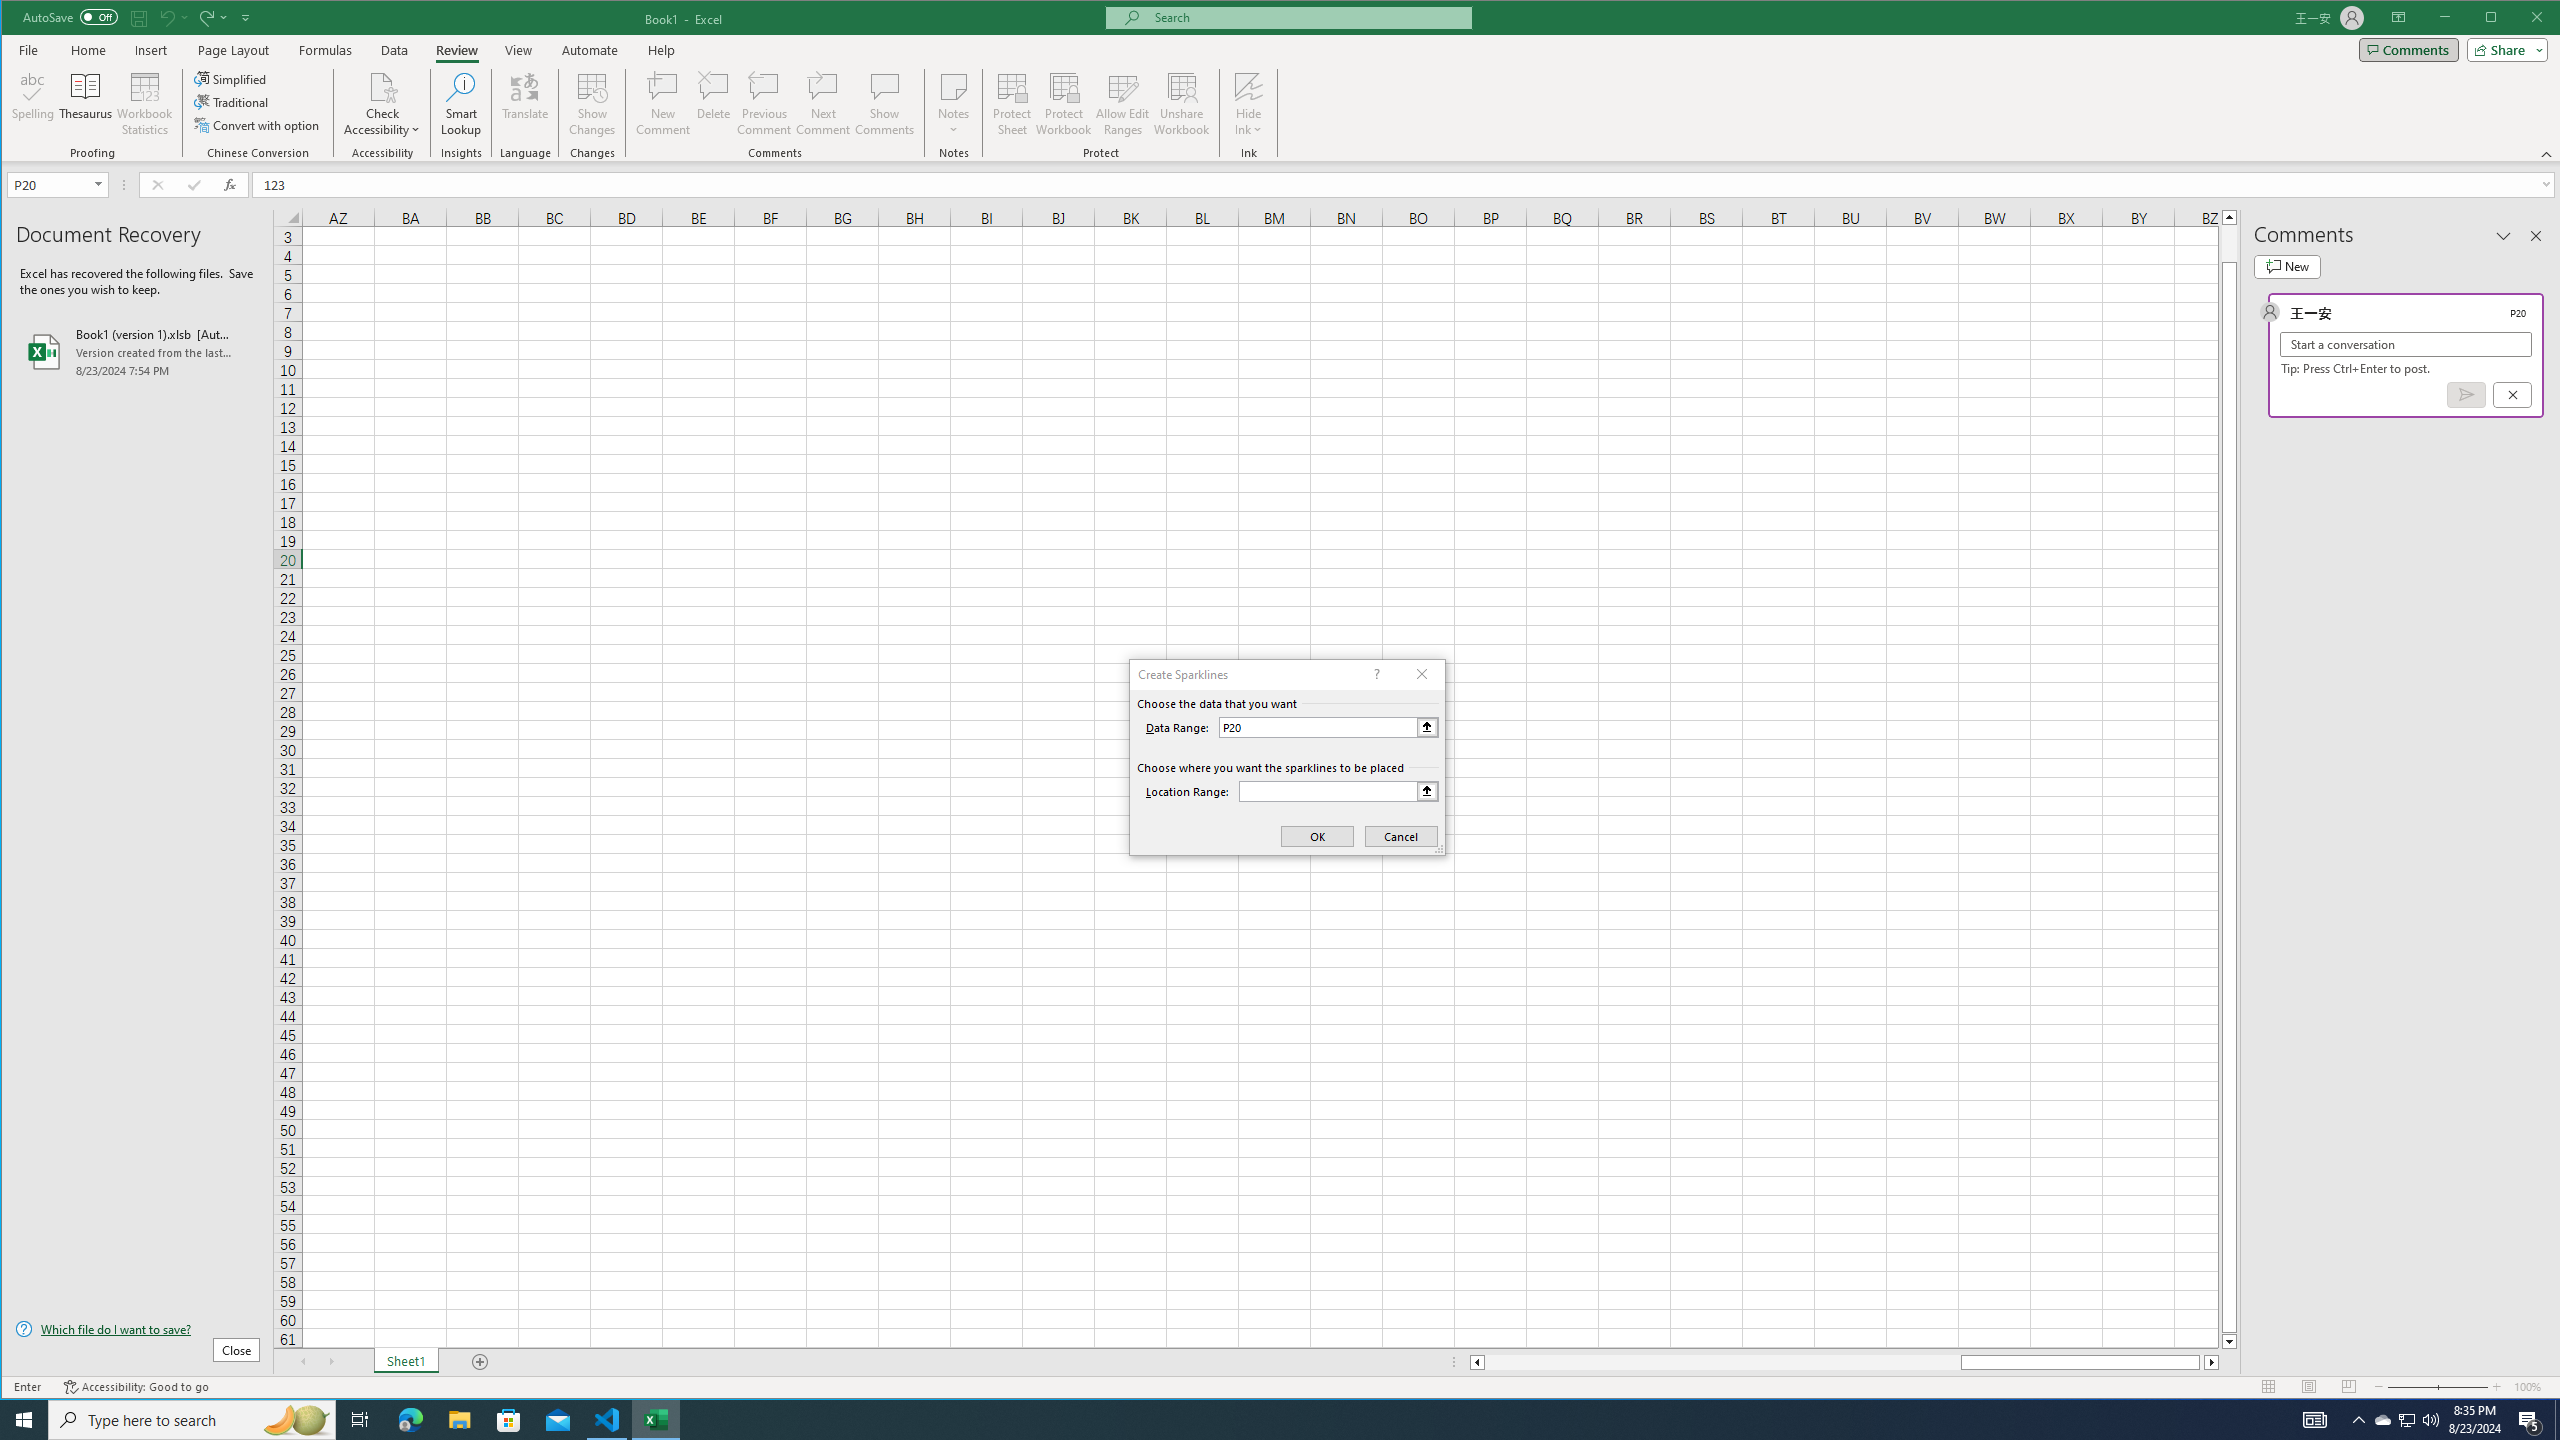 Image resolution: width=2560 pixels, height=1440 pixels. I want to click on Workbook Statistics, so click(144, 104).